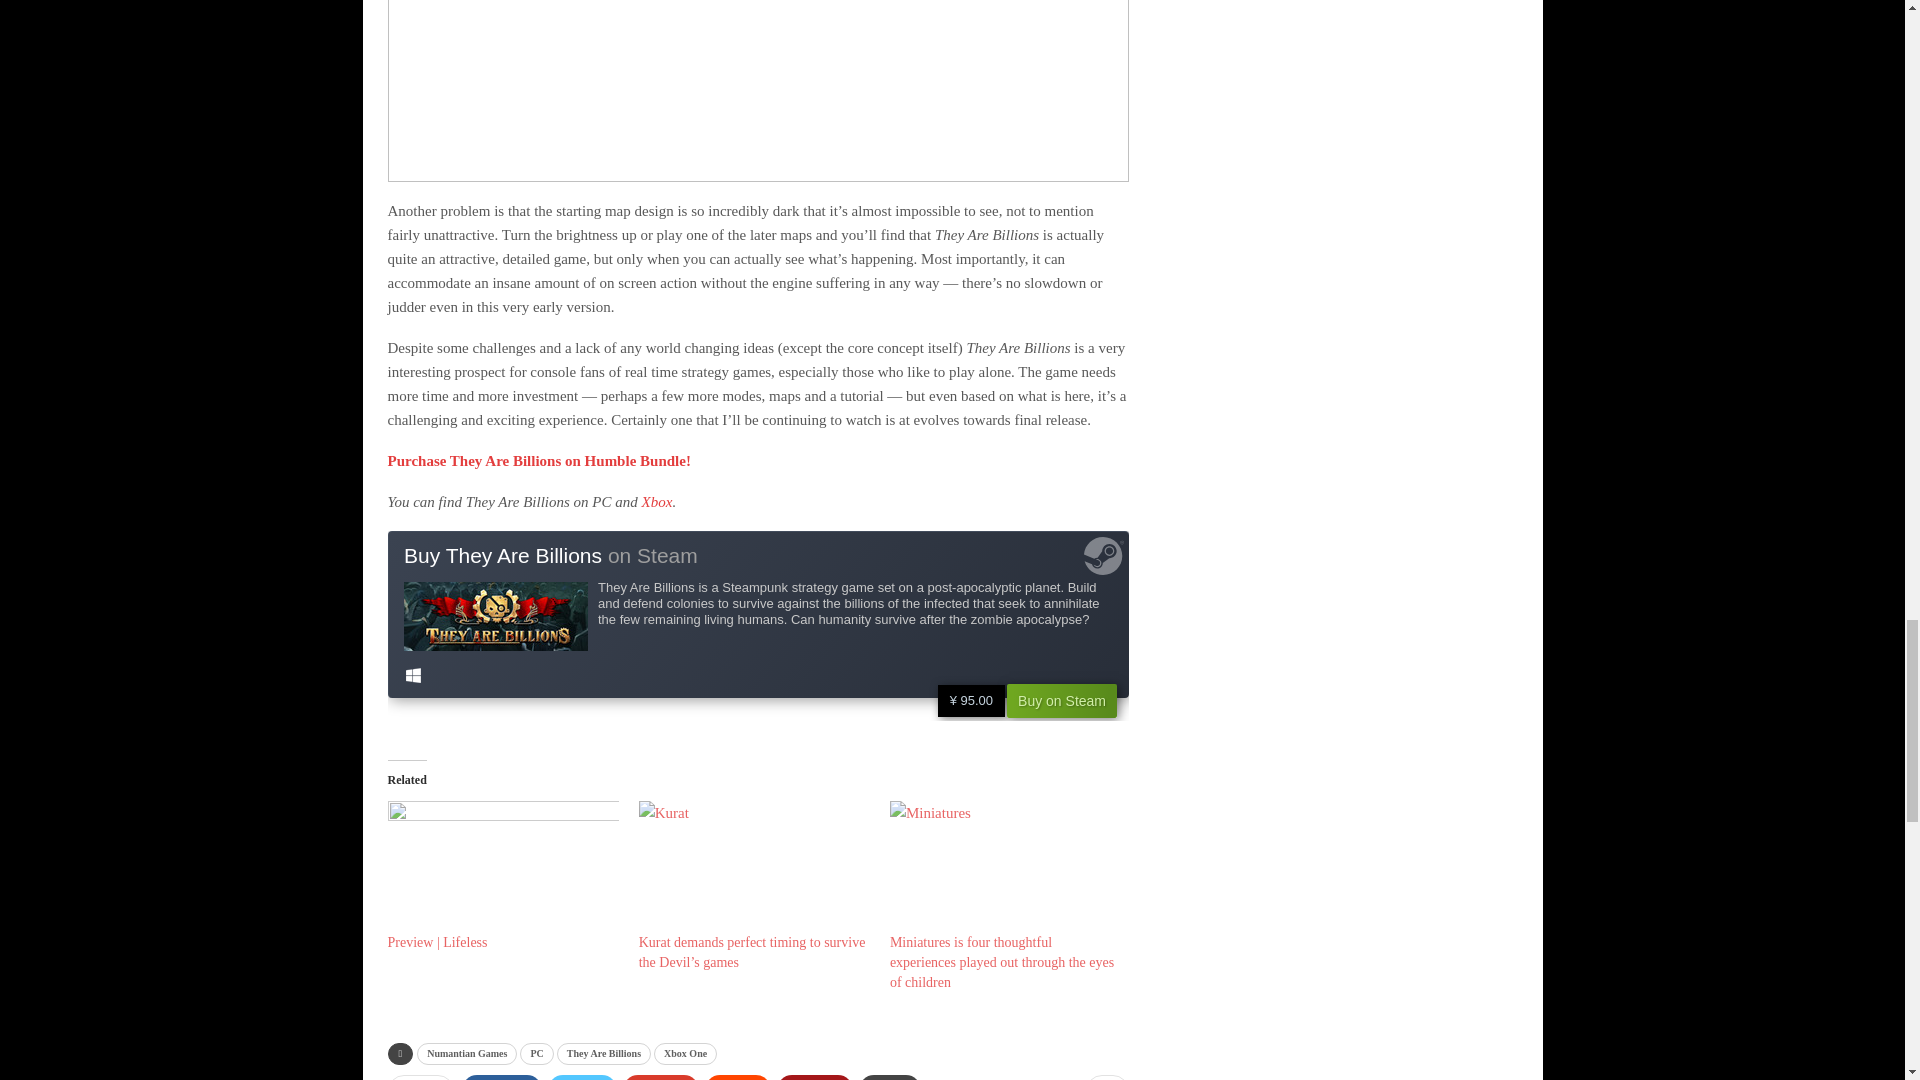  Describe the element at coordinates (502, 1077) in the screenshot. I see `Facebook` at that location.